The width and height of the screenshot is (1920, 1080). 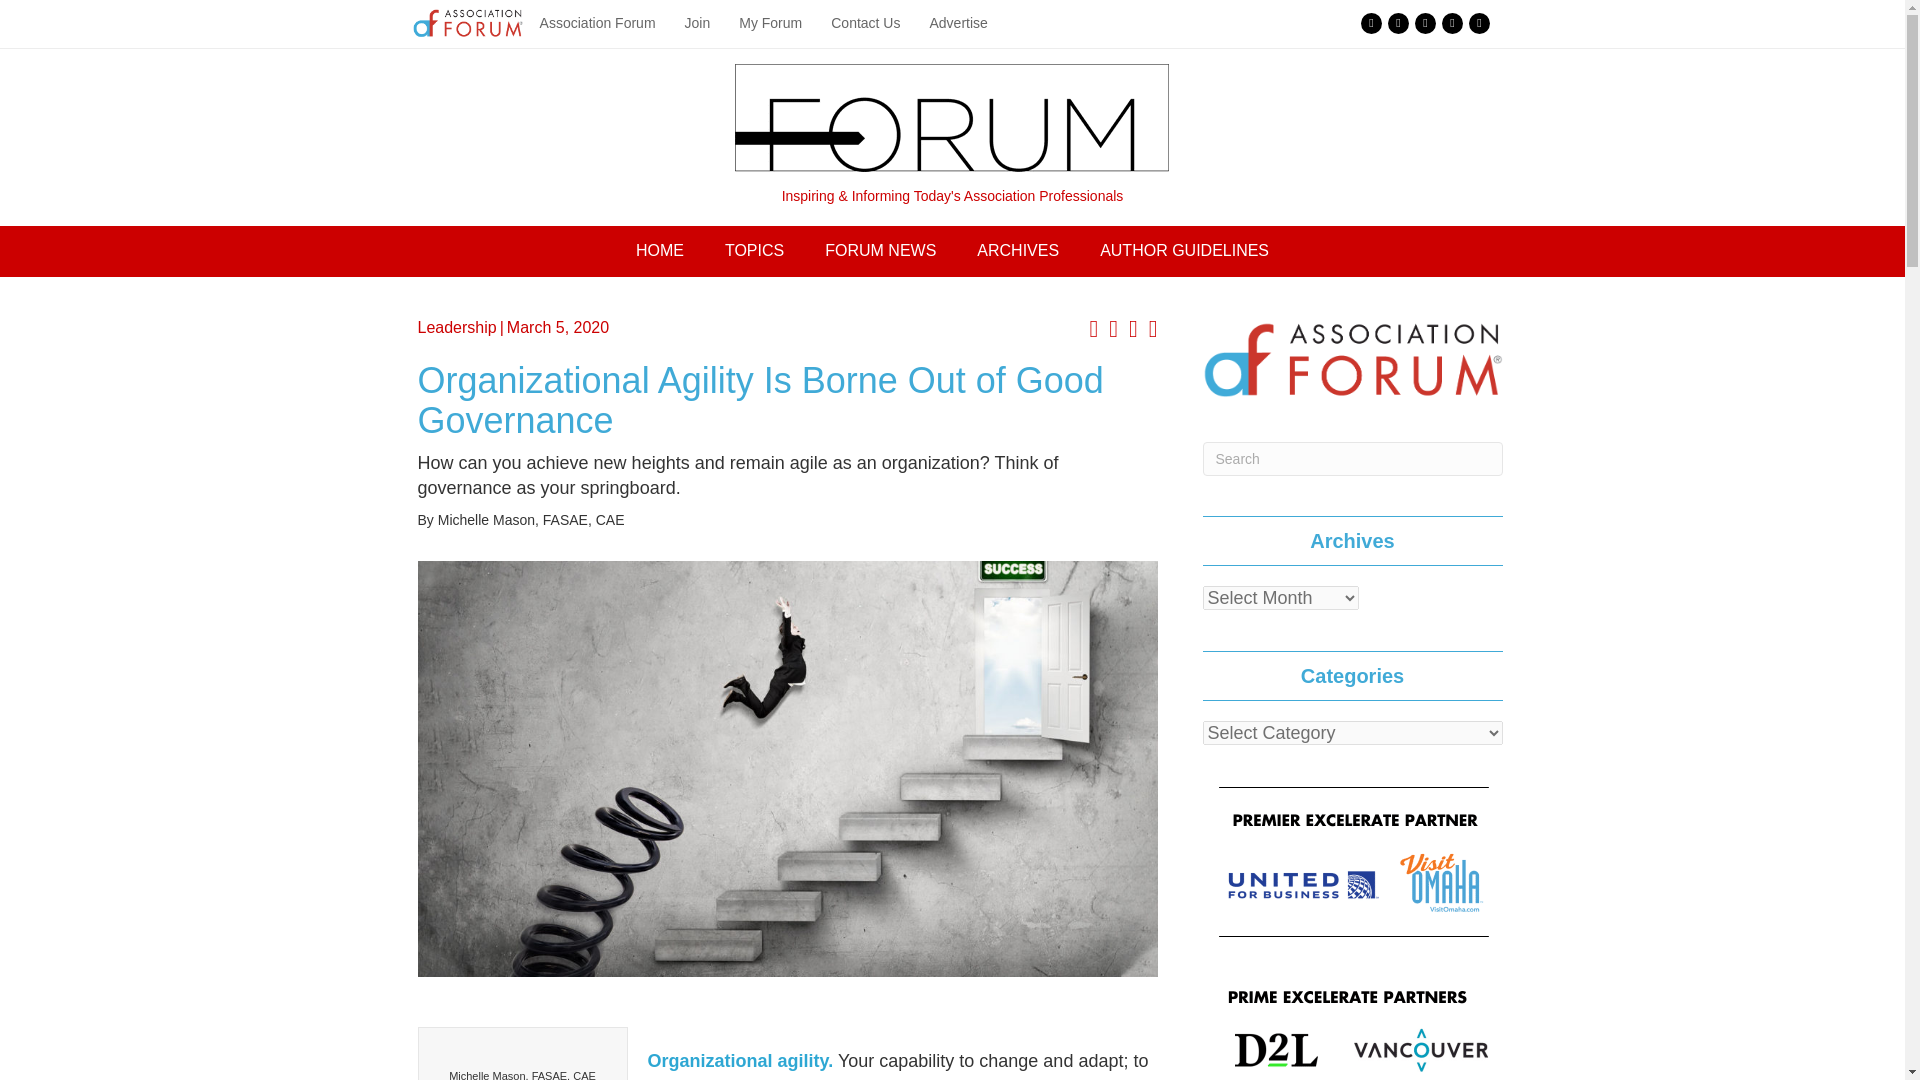 I want to click on TOPICS, so click(x=754, y=250).